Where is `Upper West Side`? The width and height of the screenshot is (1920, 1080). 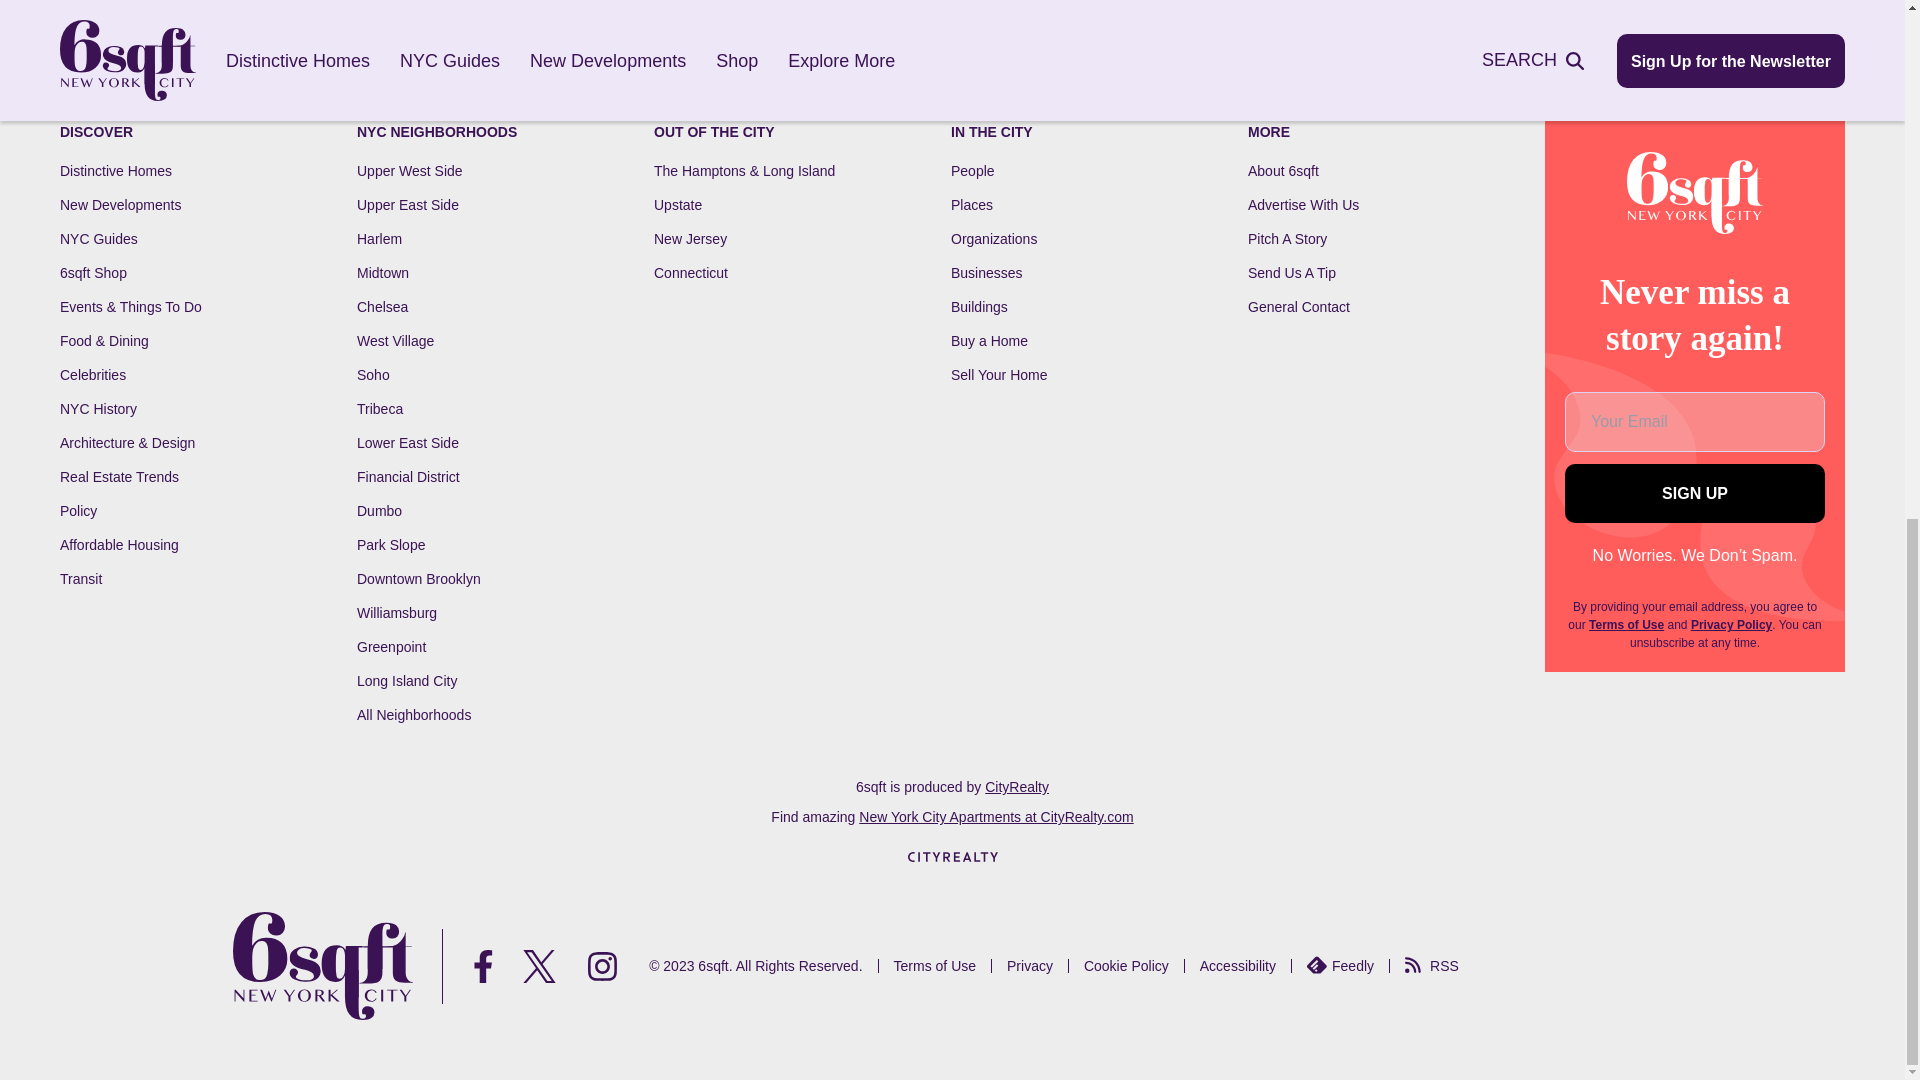
Upper West Side is located at coordinates (410, 171).